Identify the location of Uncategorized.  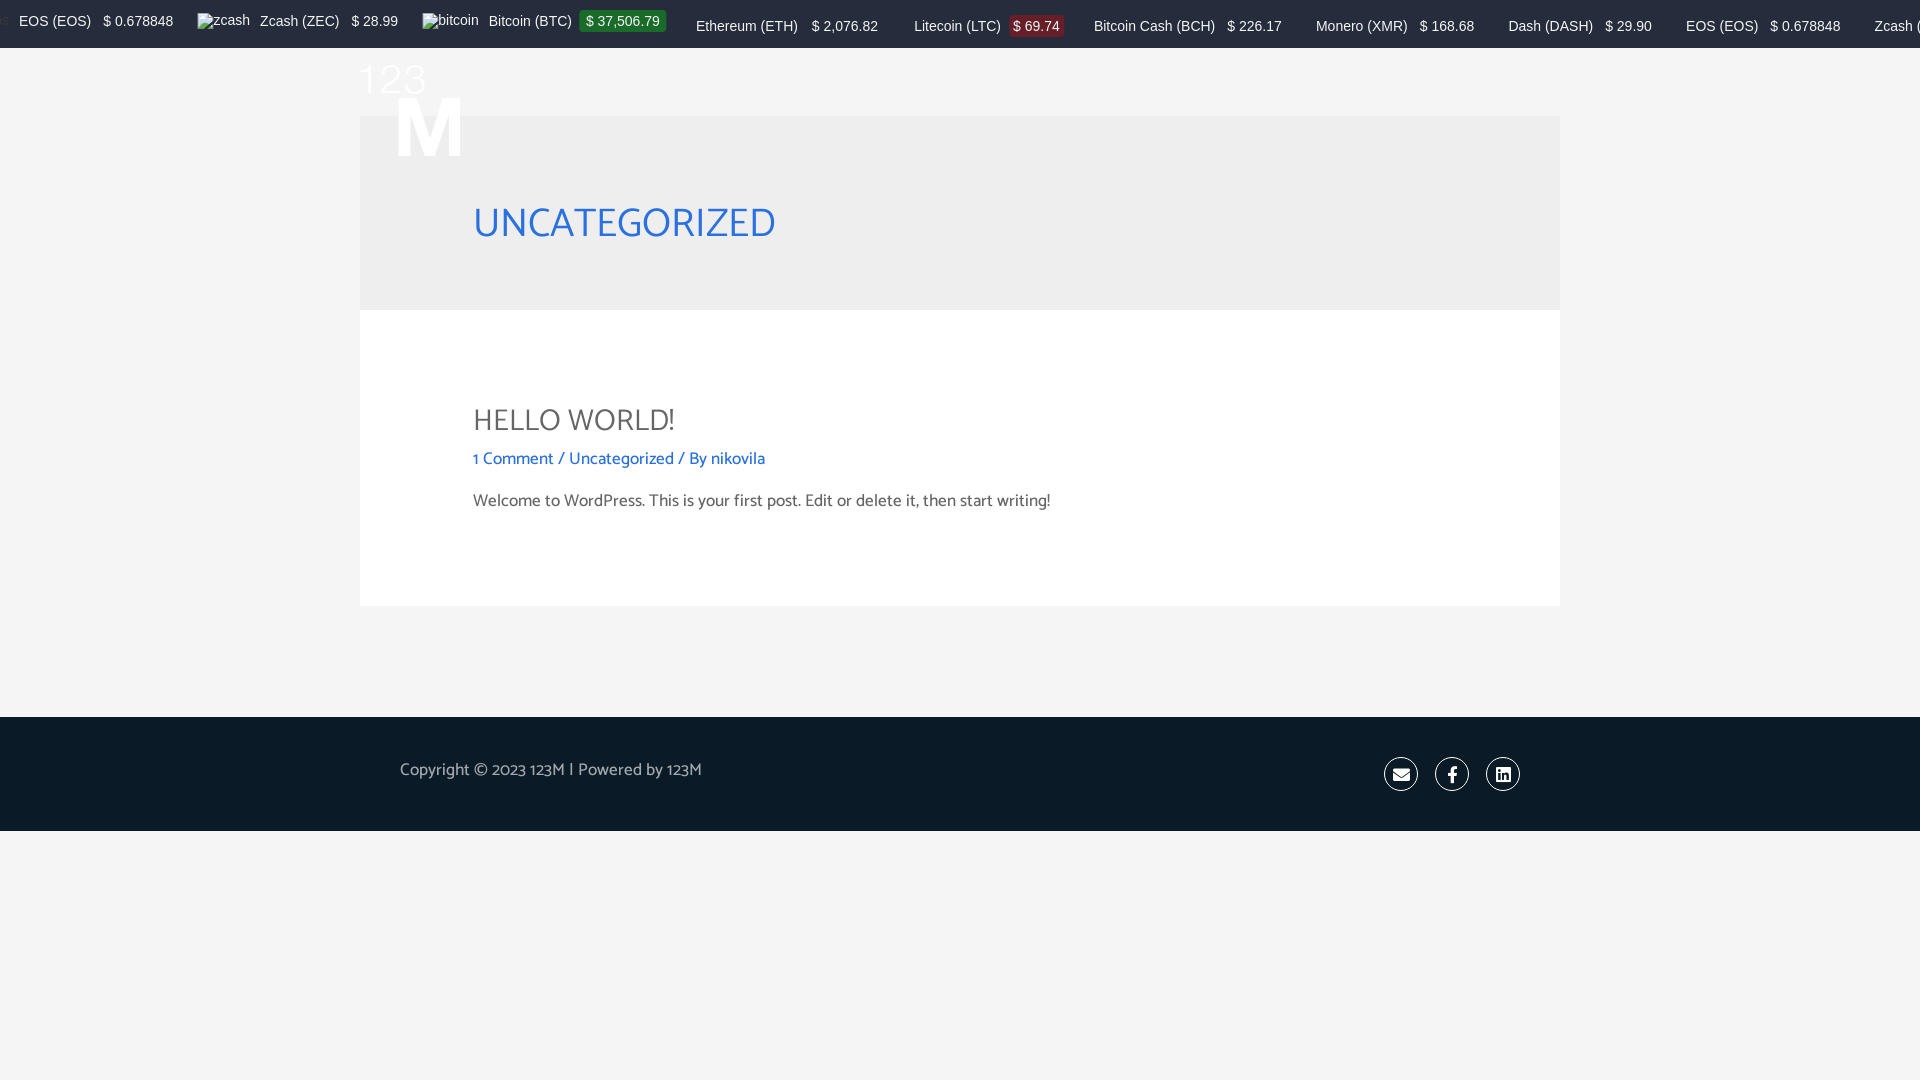
(622, 459).